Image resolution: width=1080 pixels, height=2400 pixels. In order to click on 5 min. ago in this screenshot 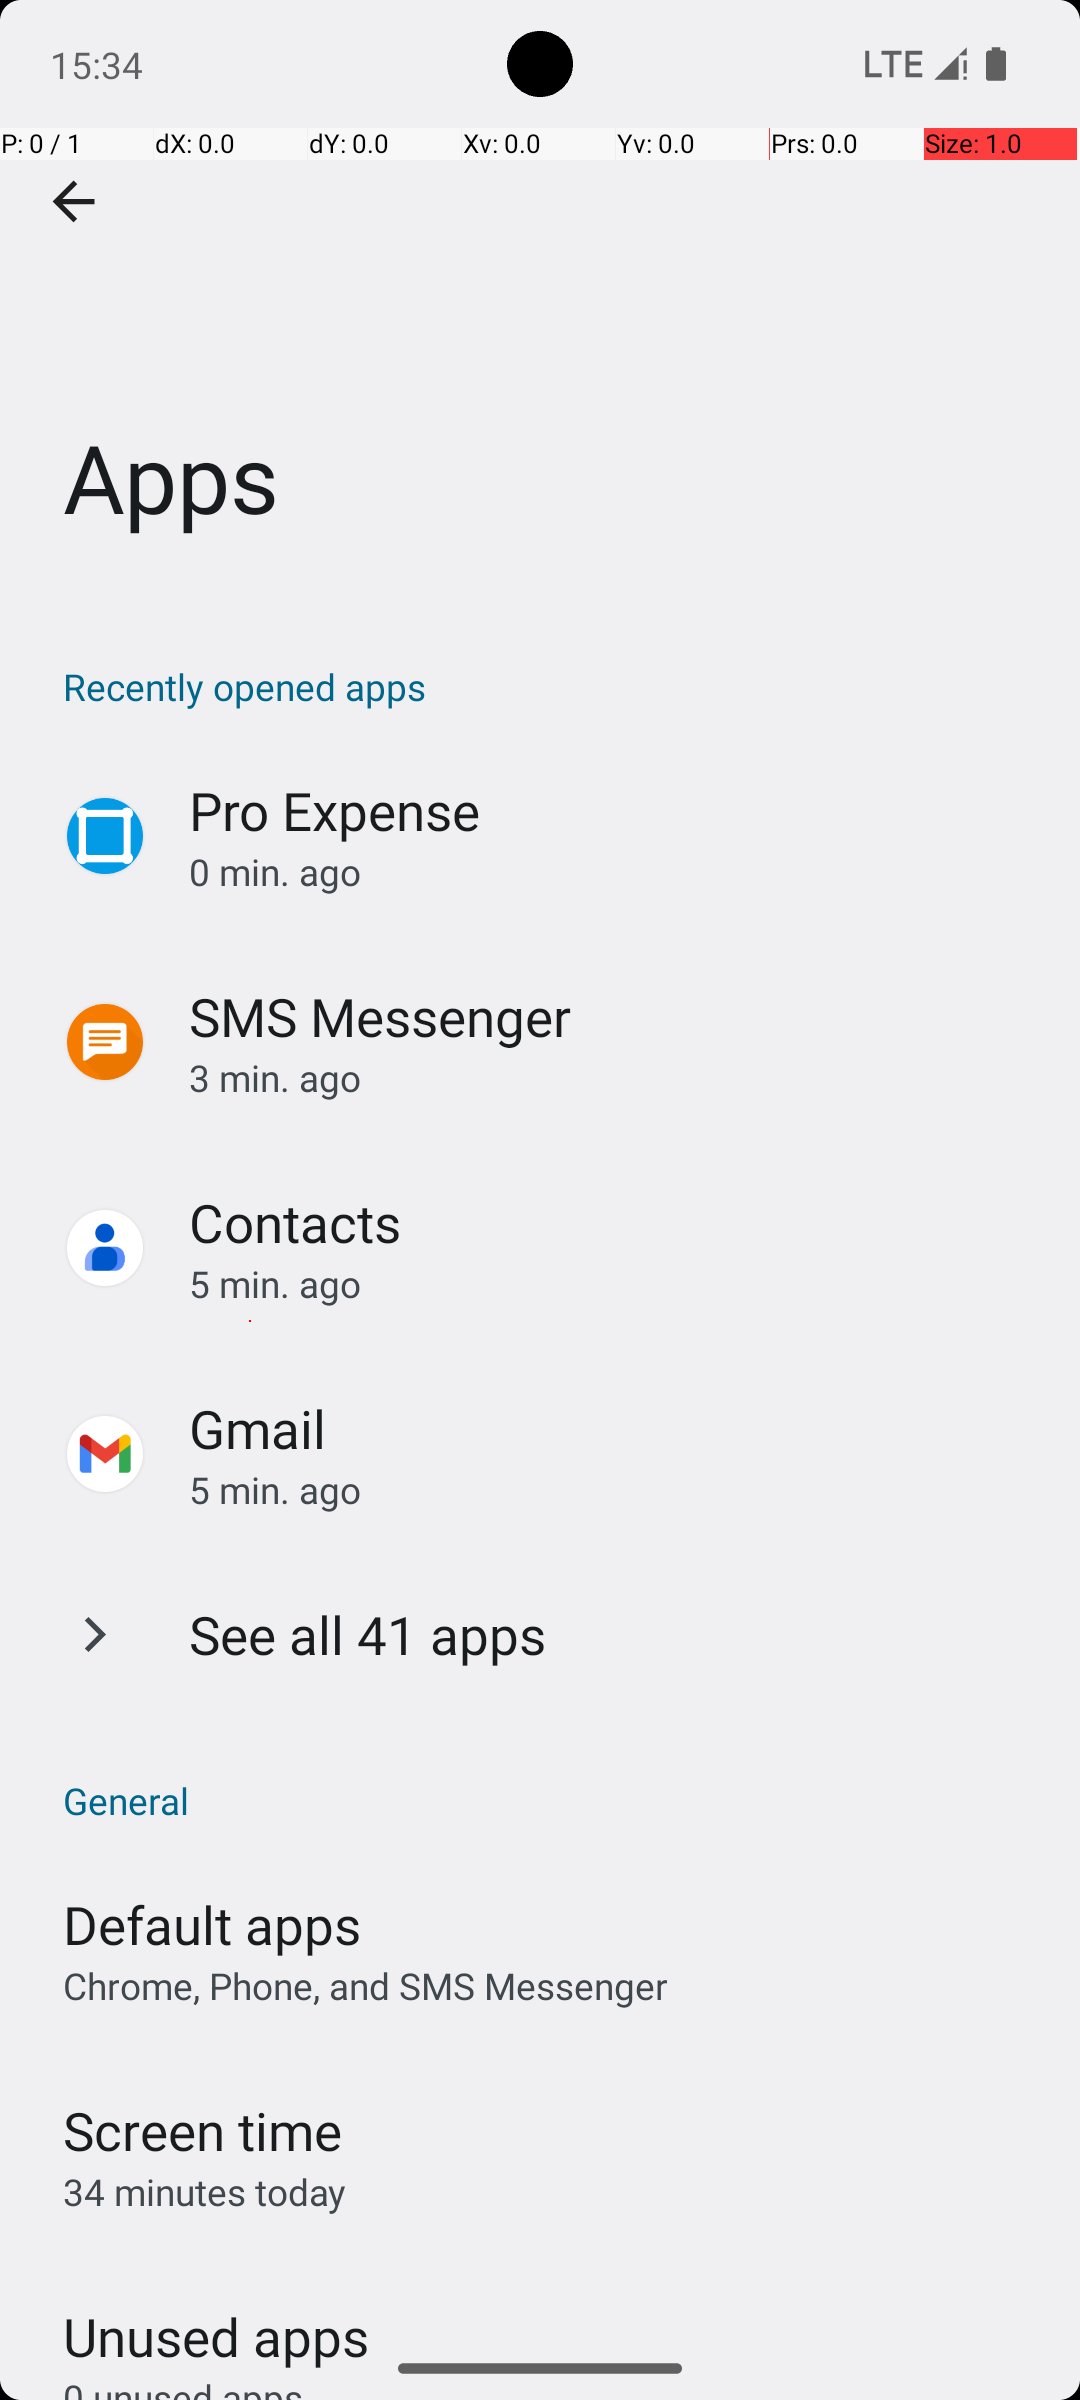, I will do `click(614, 1284)`.